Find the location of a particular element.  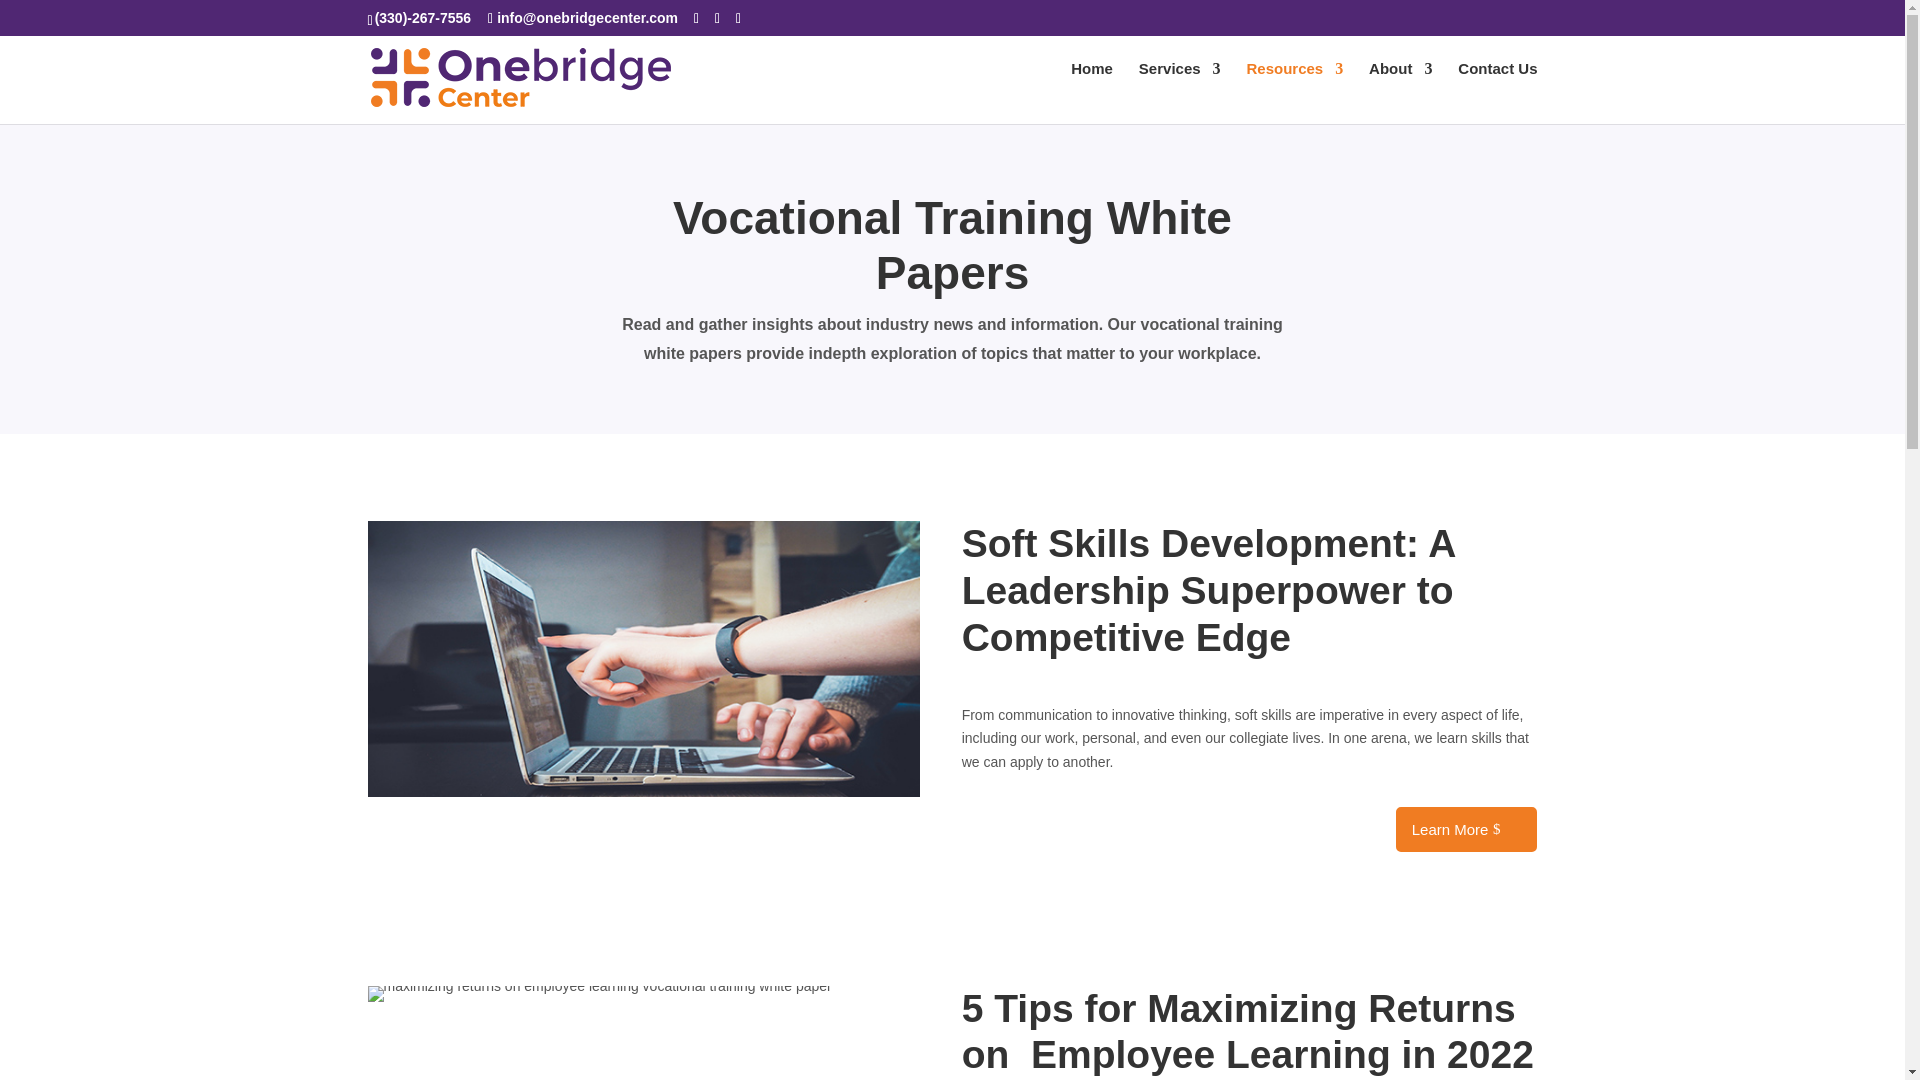

Resources is located at coordinates (1294, 88).